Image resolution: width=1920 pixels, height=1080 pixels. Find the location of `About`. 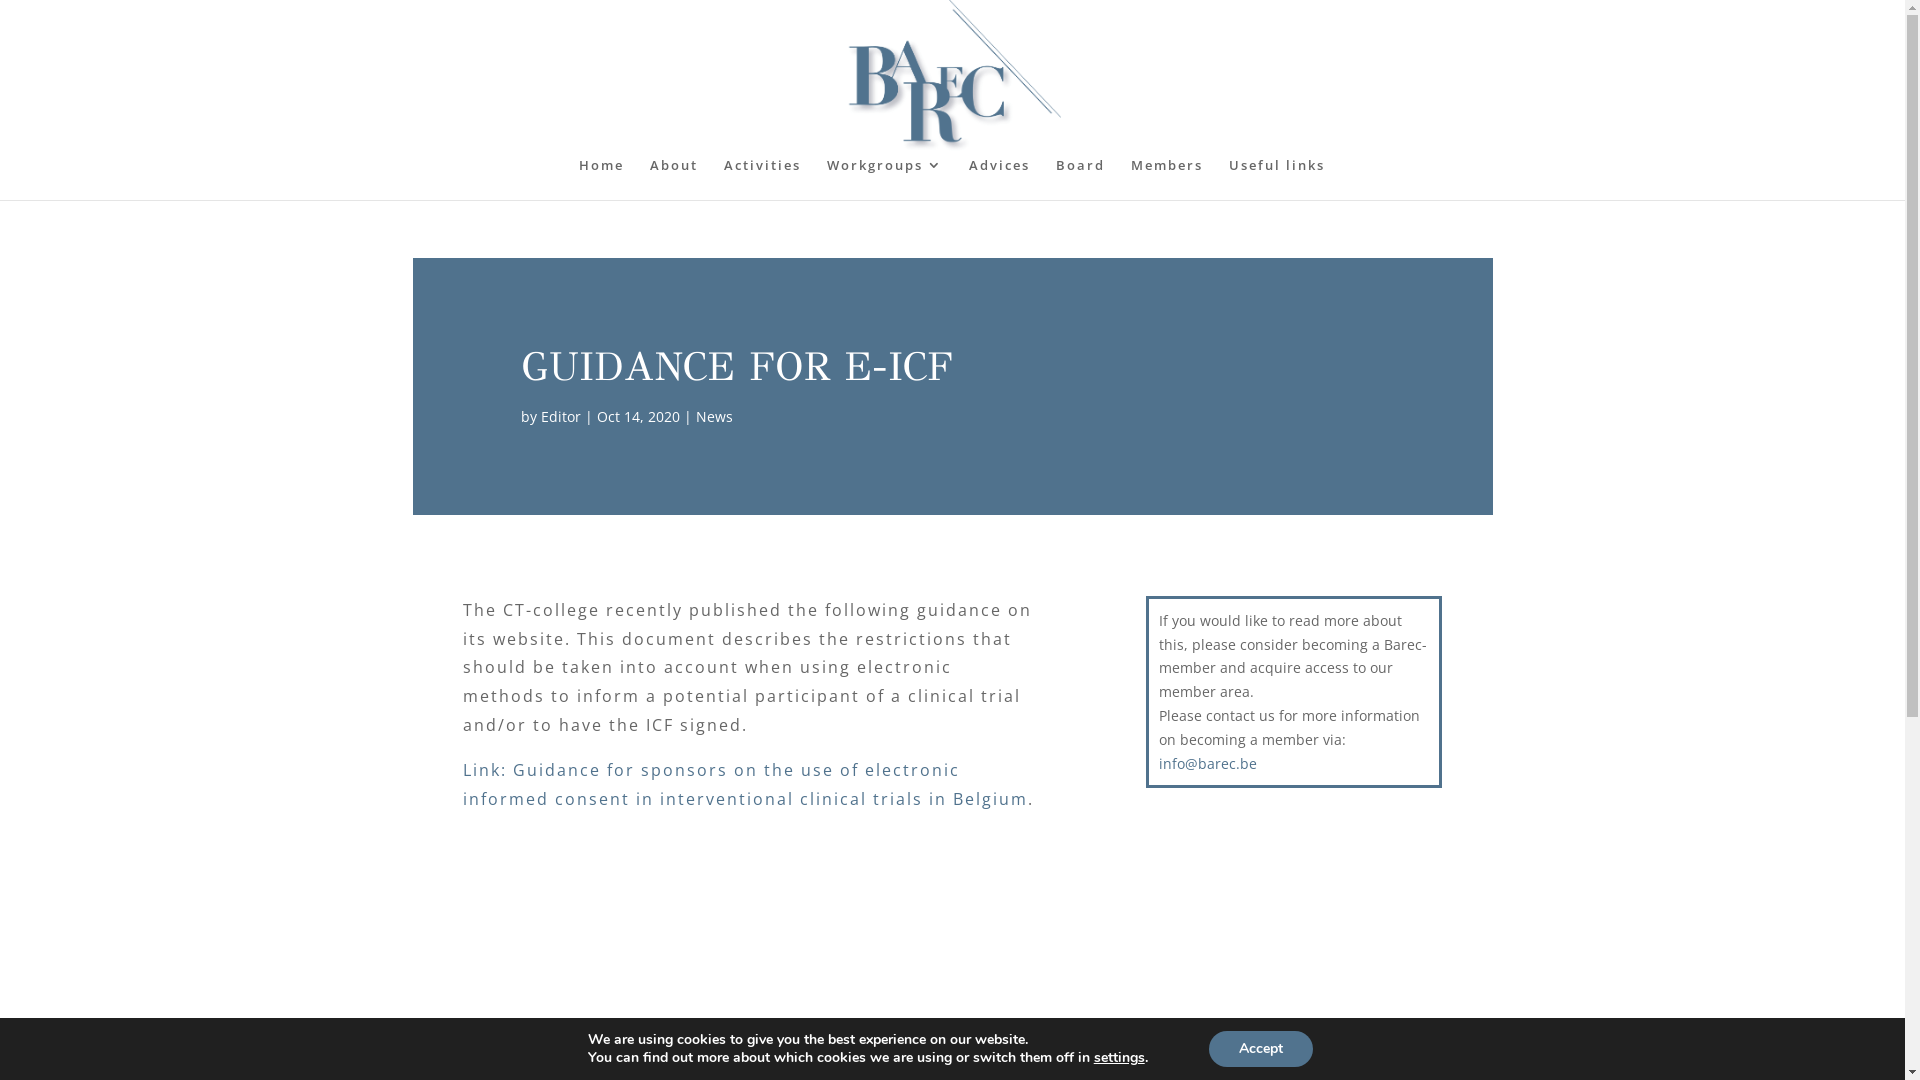

About is located at coordinates (674, 179).